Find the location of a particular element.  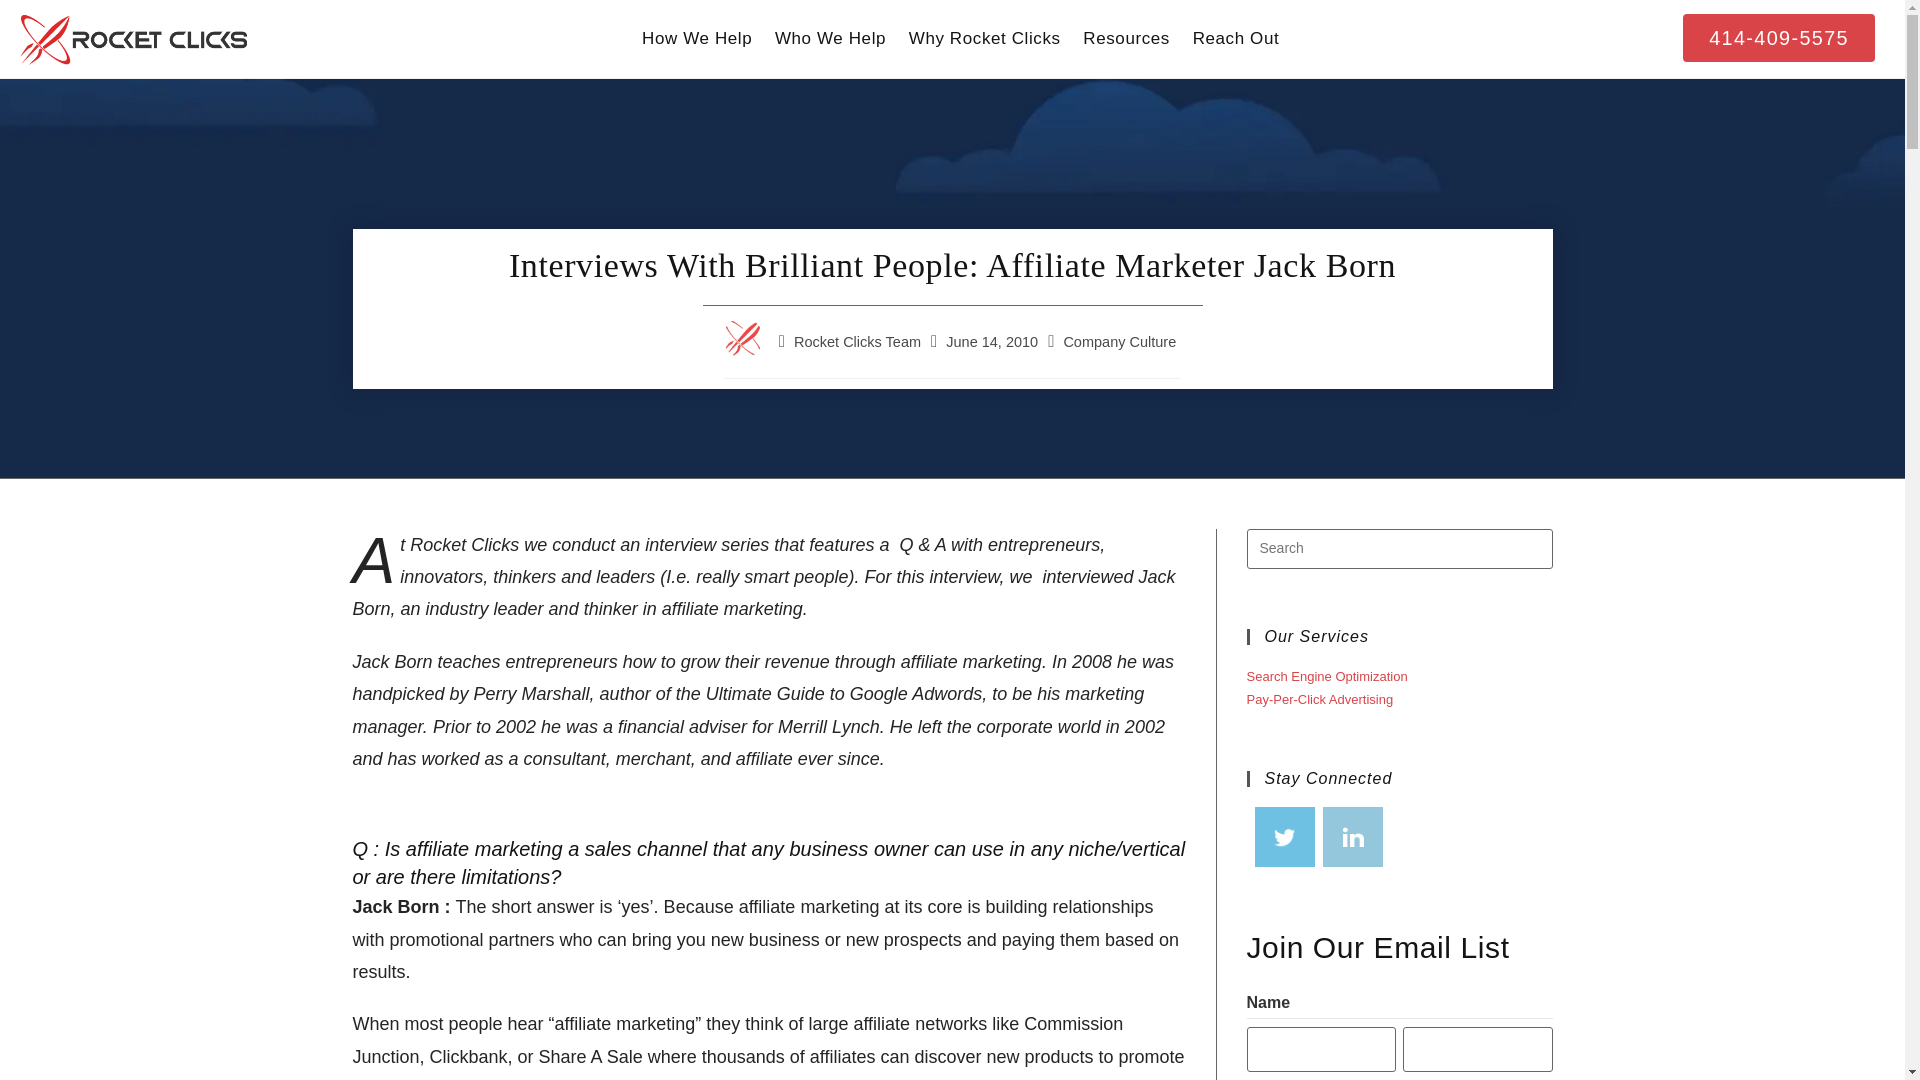

Why Rocket Clicks is located at coordinates (984, 39).